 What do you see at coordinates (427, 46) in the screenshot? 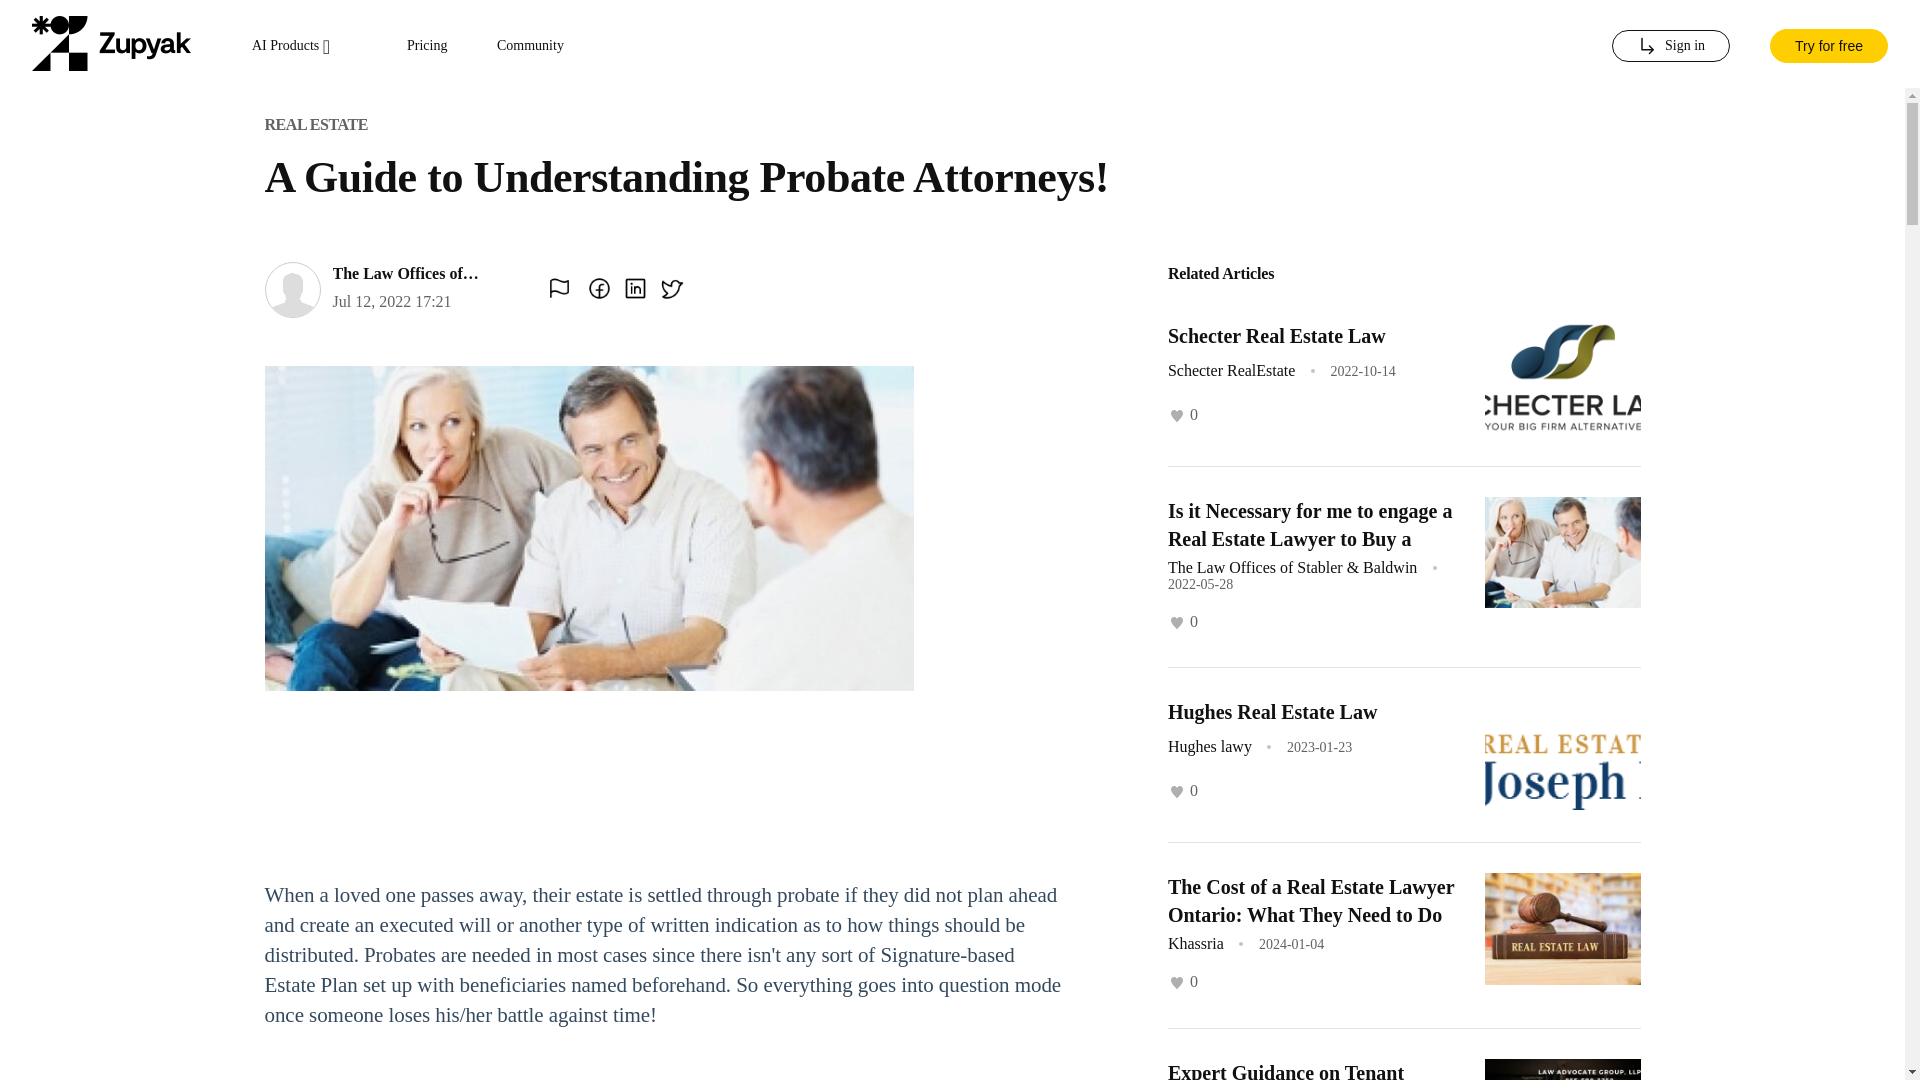
I see `Pricing` at bounding box center [427, 46].